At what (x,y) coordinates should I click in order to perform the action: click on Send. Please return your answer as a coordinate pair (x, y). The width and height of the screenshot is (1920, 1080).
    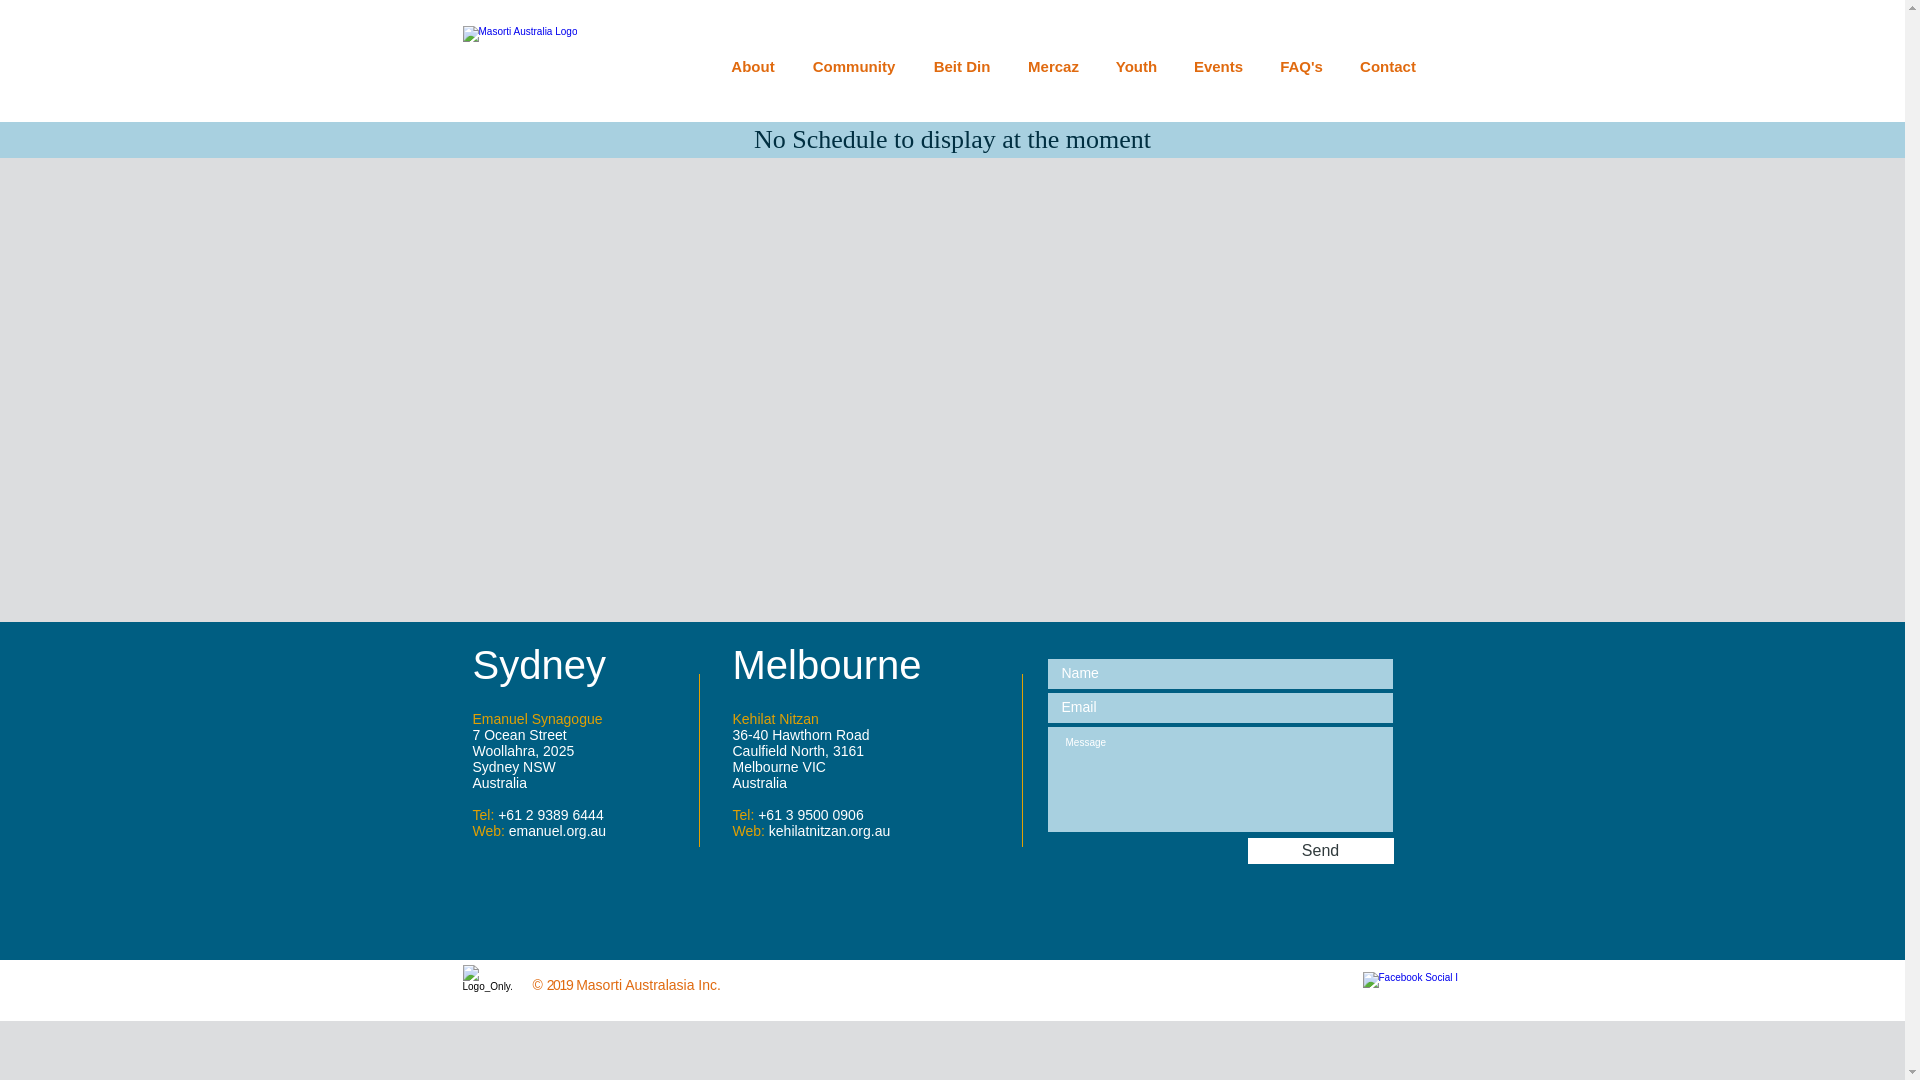
    Looking at the image, I should click on (1321, 851).